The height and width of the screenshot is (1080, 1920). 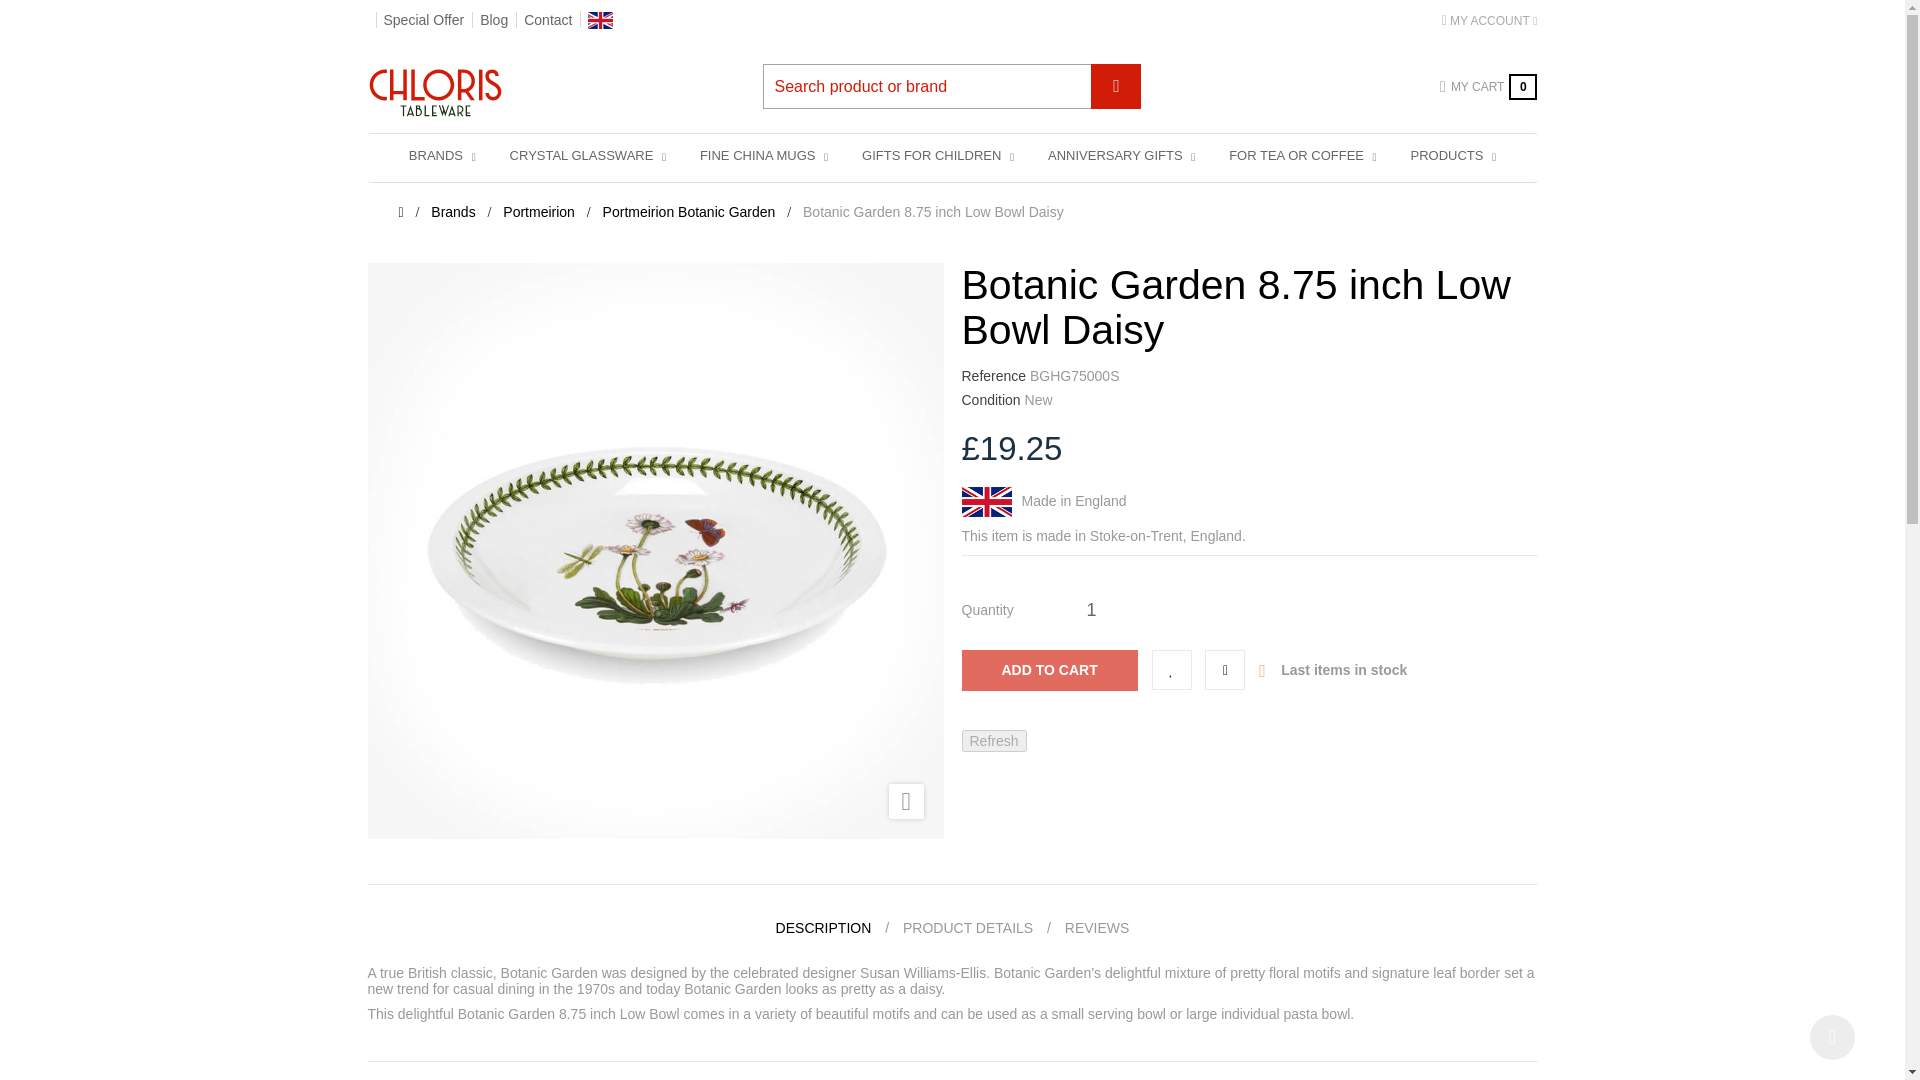 What do you see at coordinates (1489, 20) in the screenshot?
I see `Account` at bounding box center [1489, 20].